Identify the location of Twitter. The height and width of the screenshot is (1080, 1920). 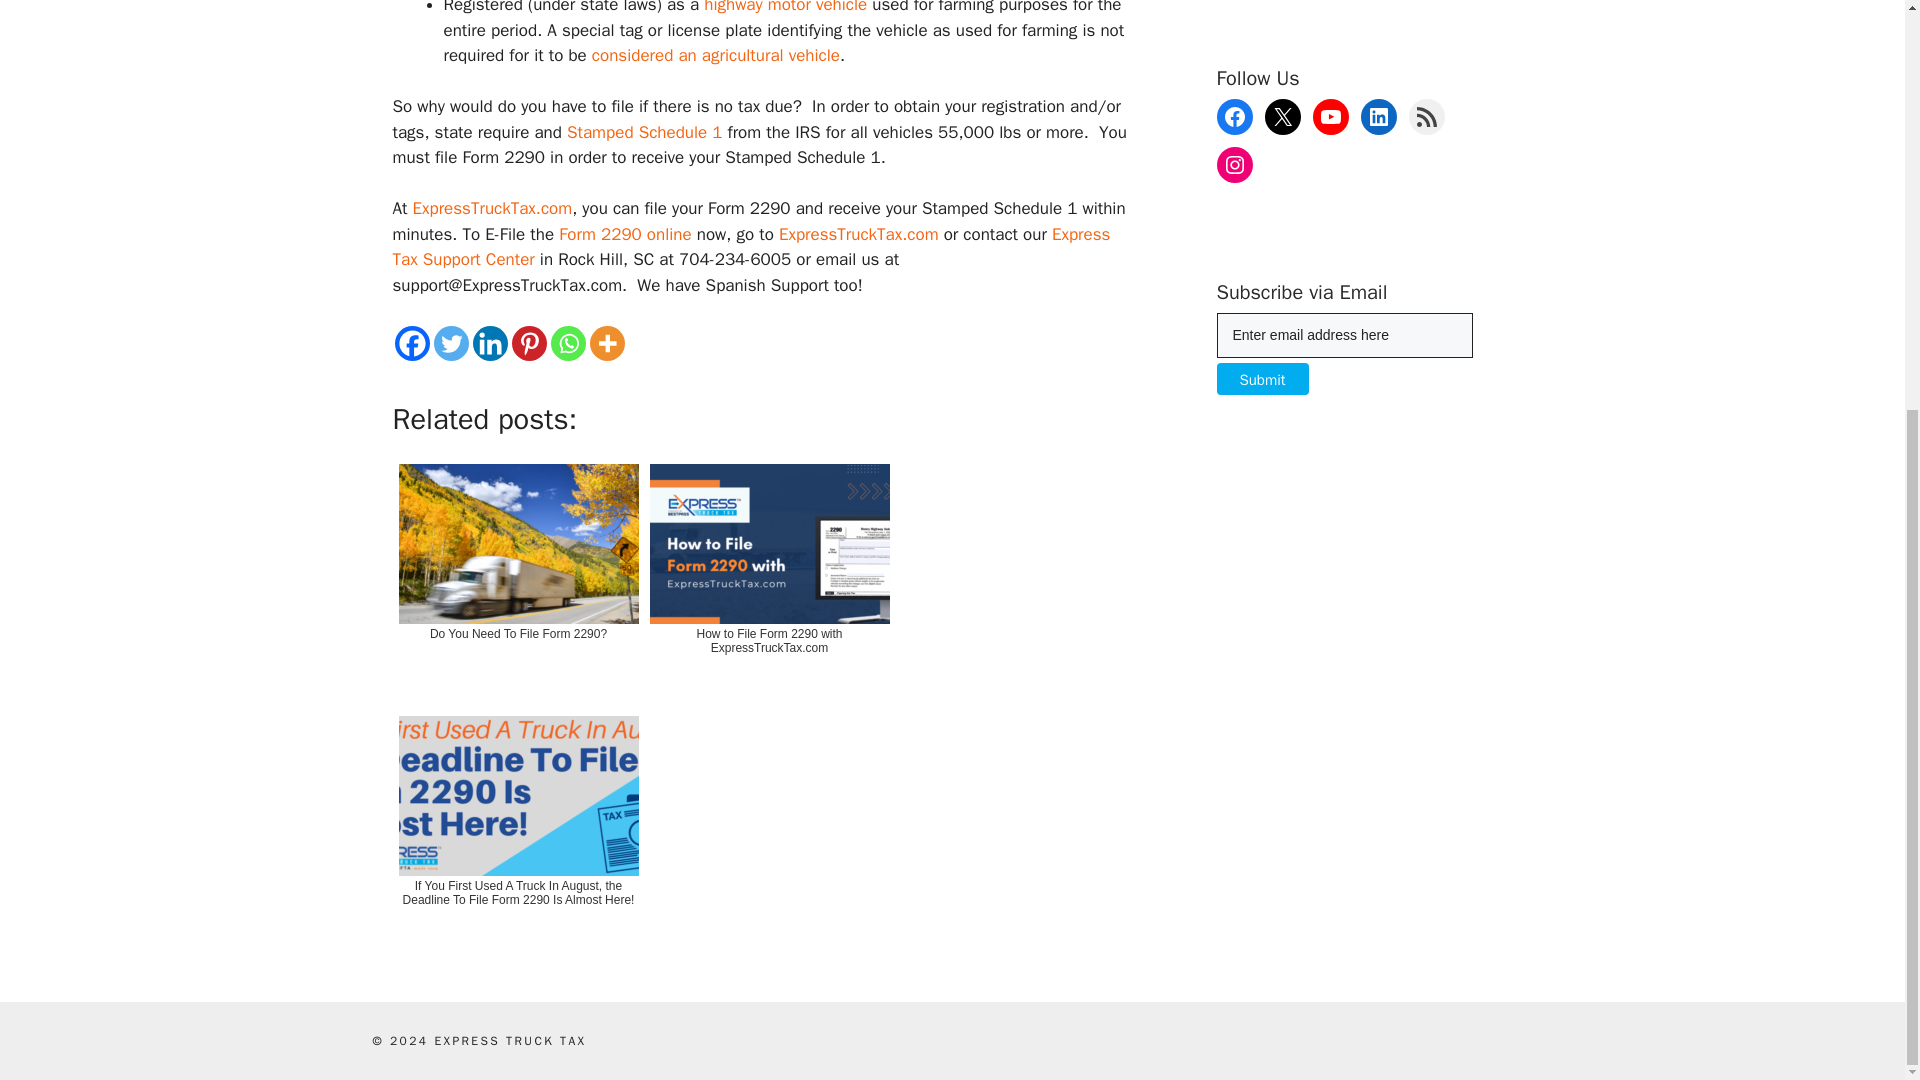
(450, 343).